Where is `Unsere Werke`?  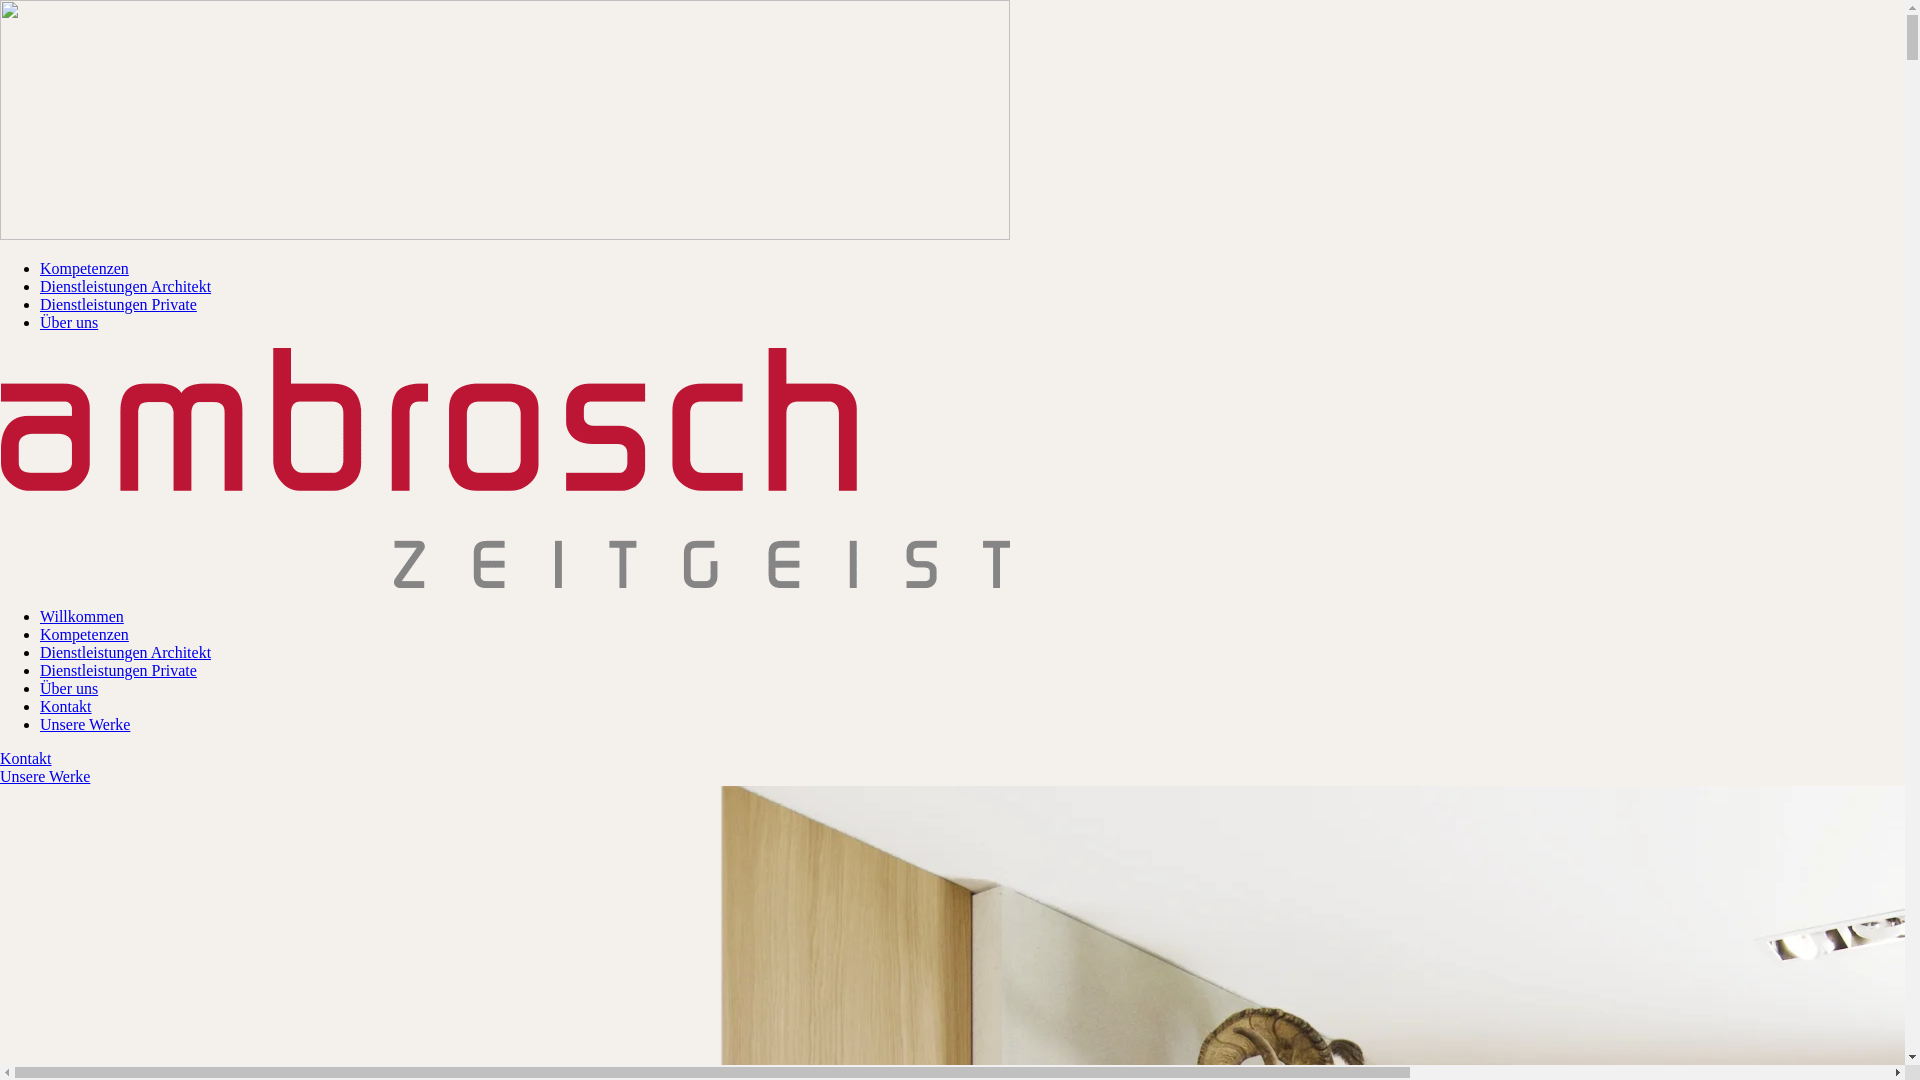
Unsere Werke is located at coordinates (45, 776).